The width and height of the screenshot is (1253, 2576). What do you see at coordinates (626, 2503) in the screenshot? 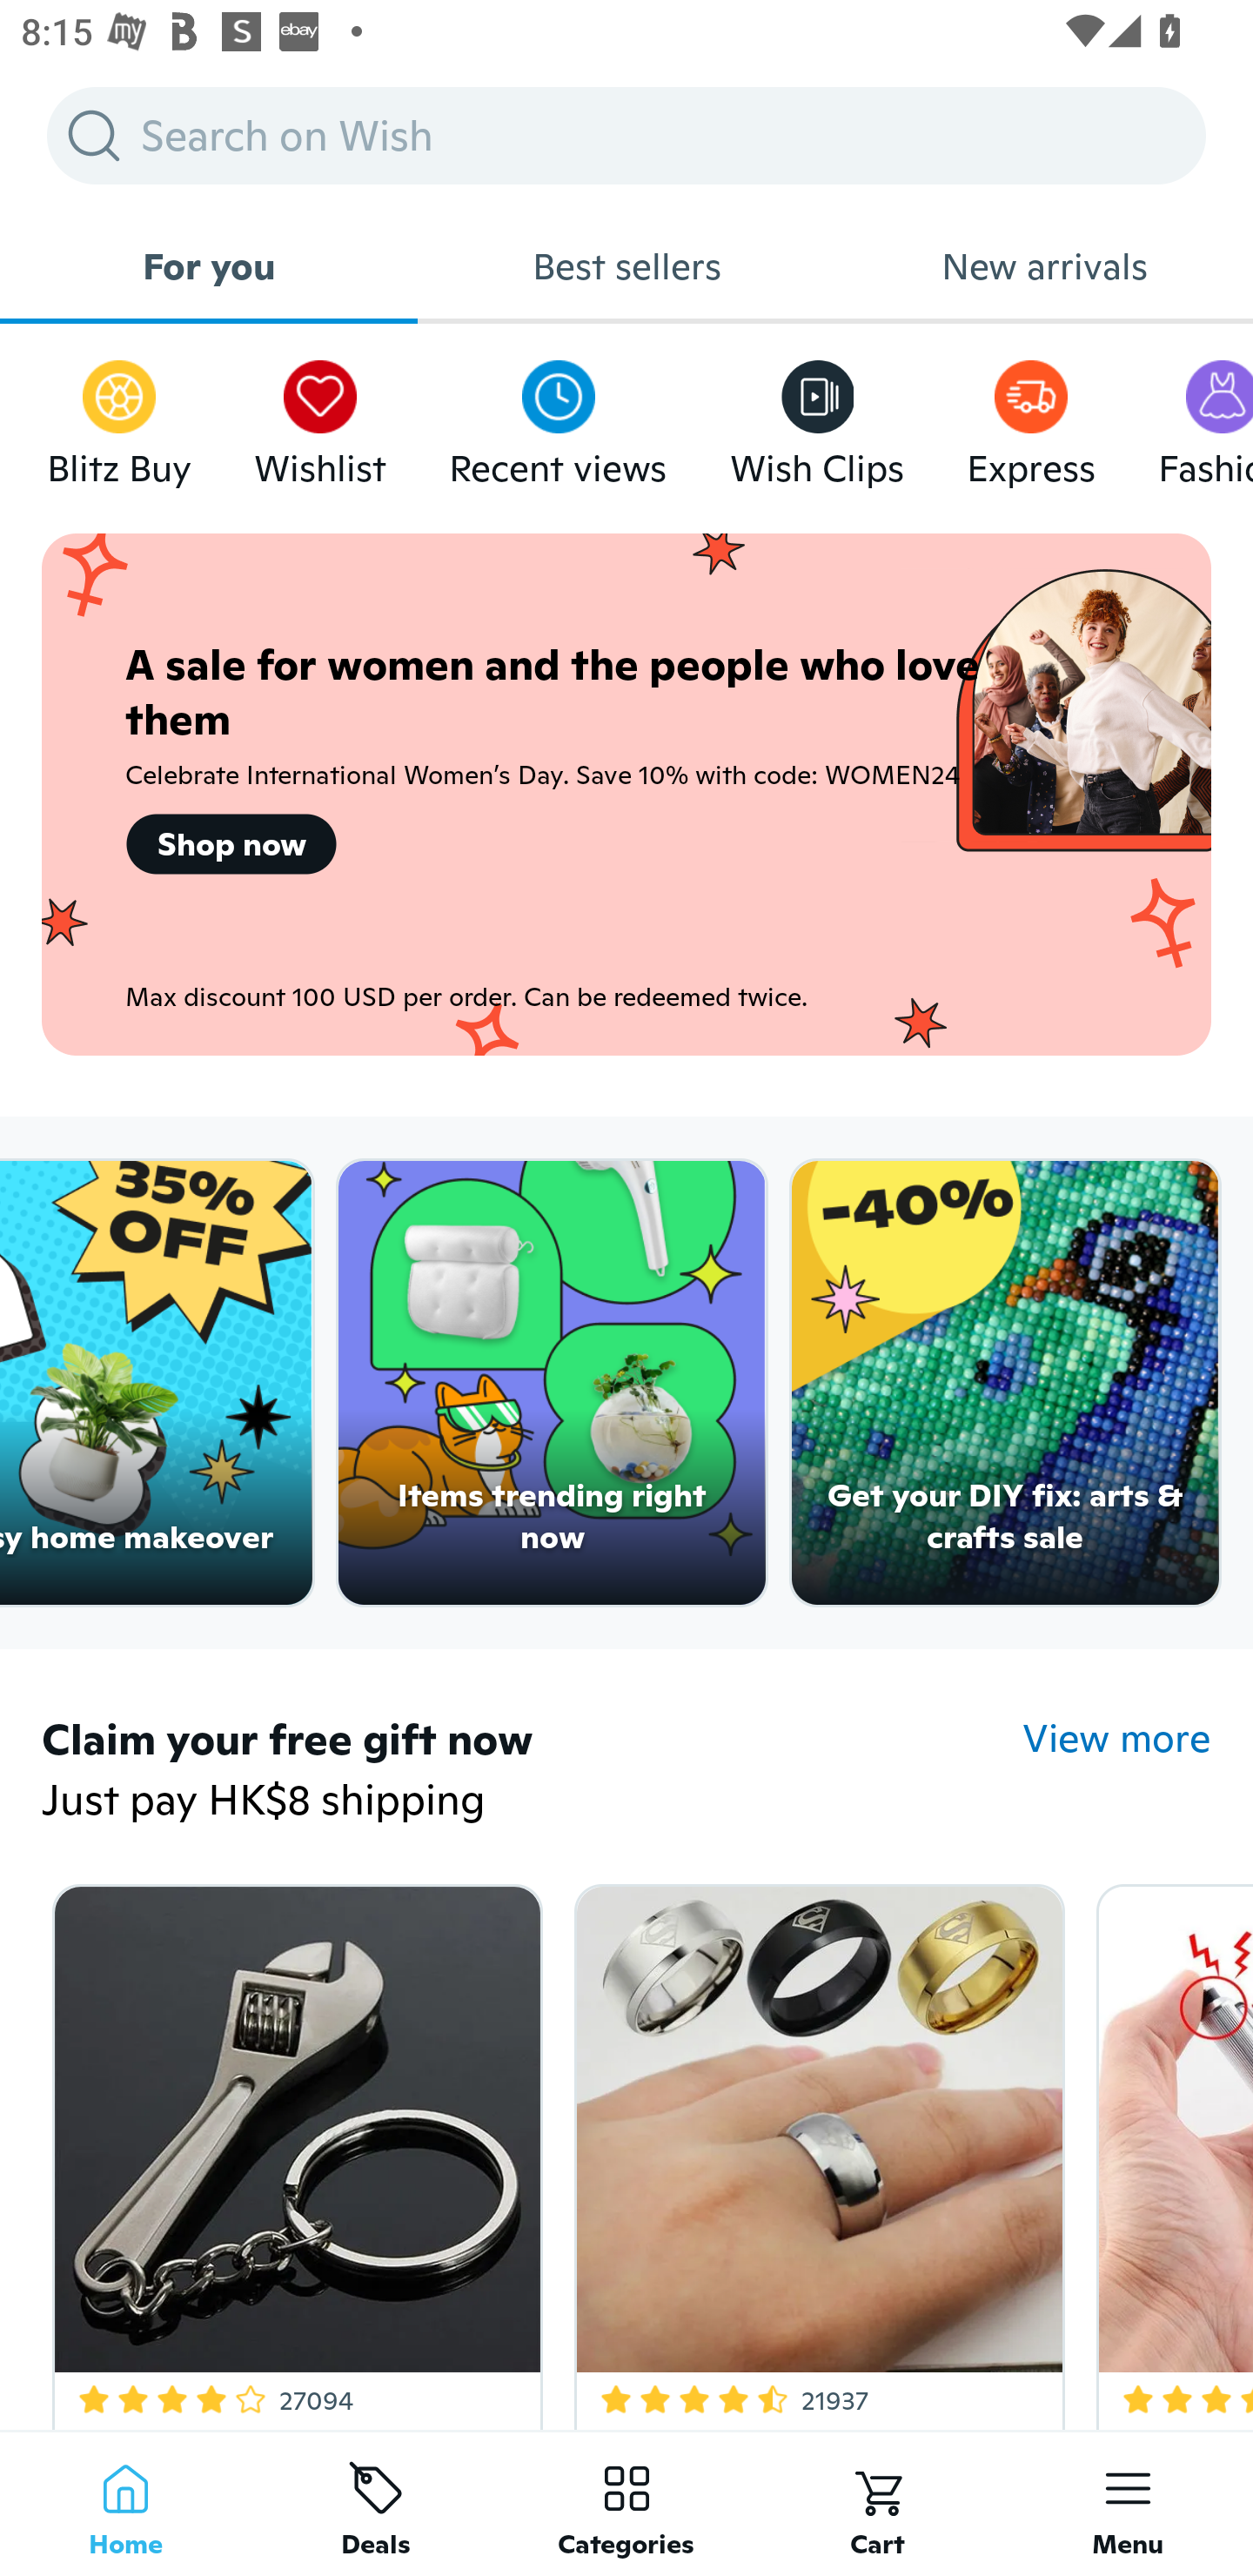
I see `Categories` at bounding box center [626, 2503].